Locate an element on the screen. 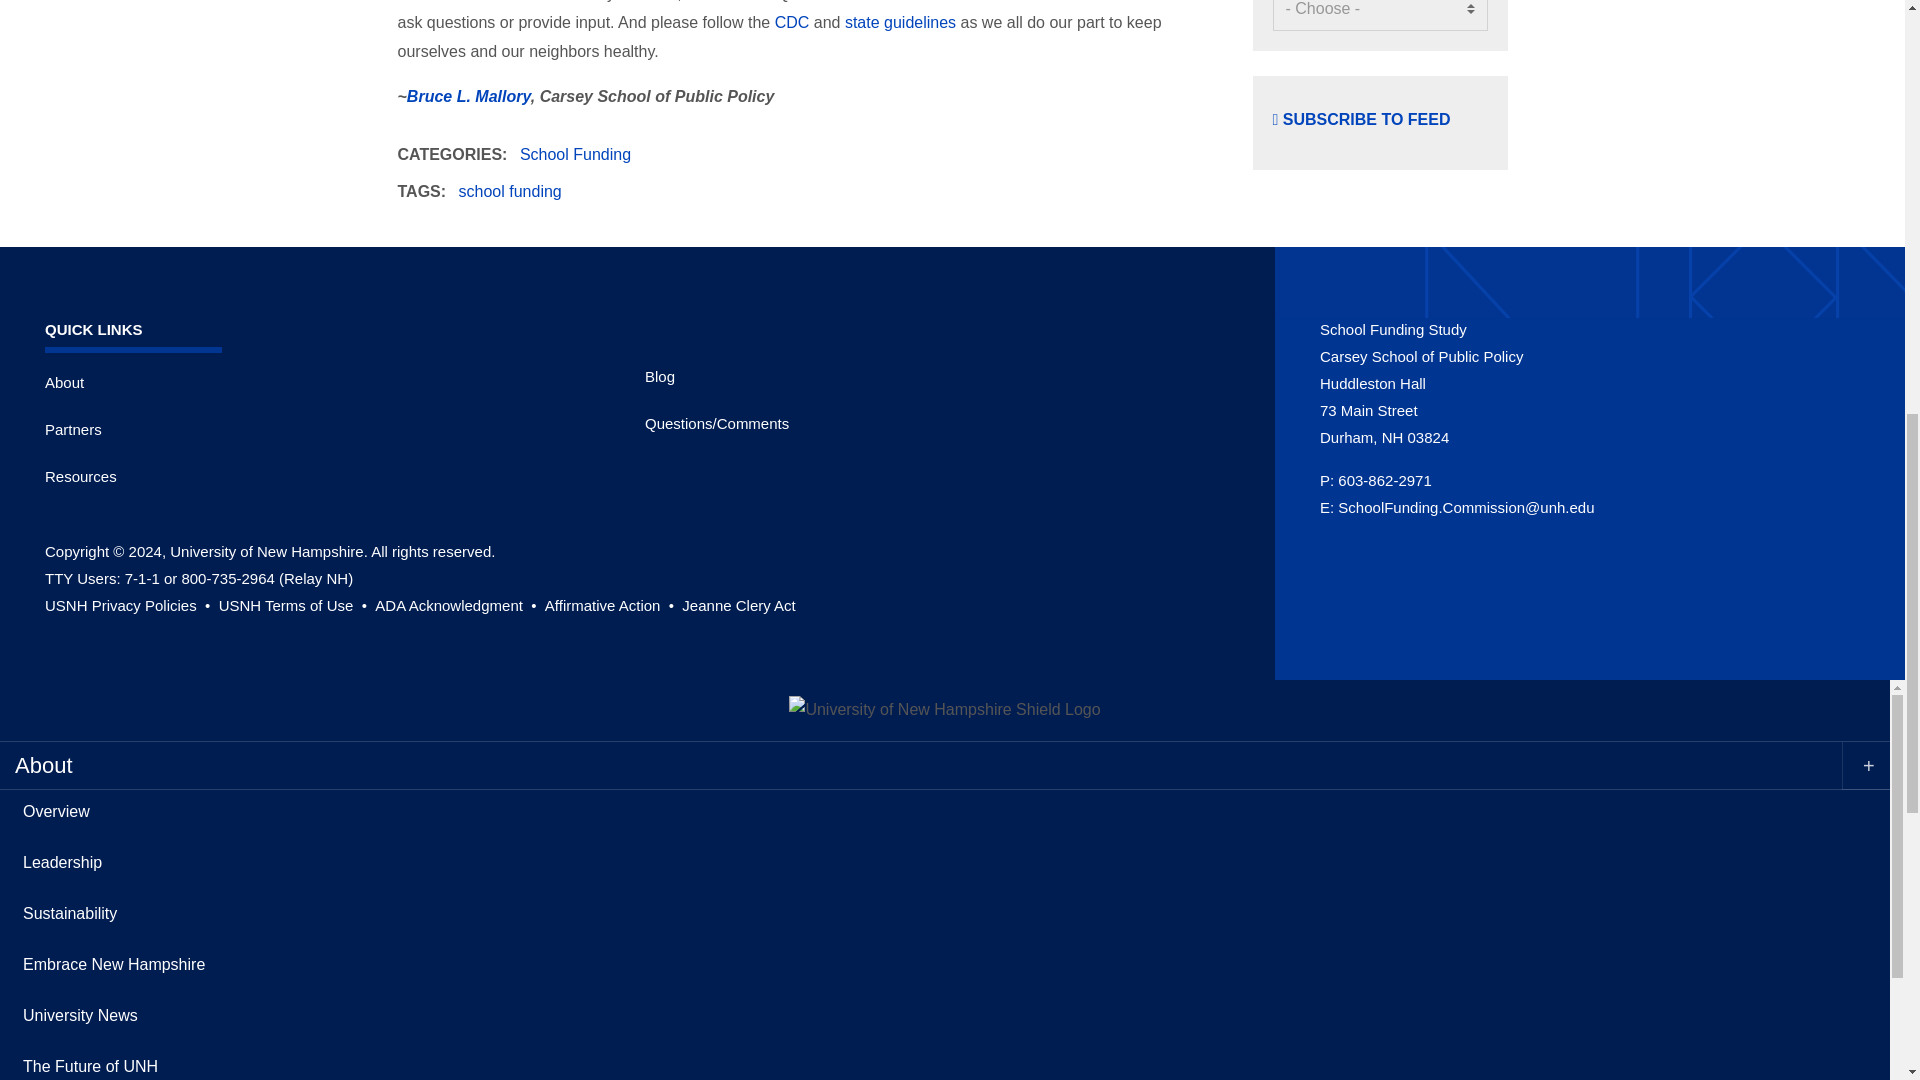  Bruce Mallory is located at coordinates (469, 96).